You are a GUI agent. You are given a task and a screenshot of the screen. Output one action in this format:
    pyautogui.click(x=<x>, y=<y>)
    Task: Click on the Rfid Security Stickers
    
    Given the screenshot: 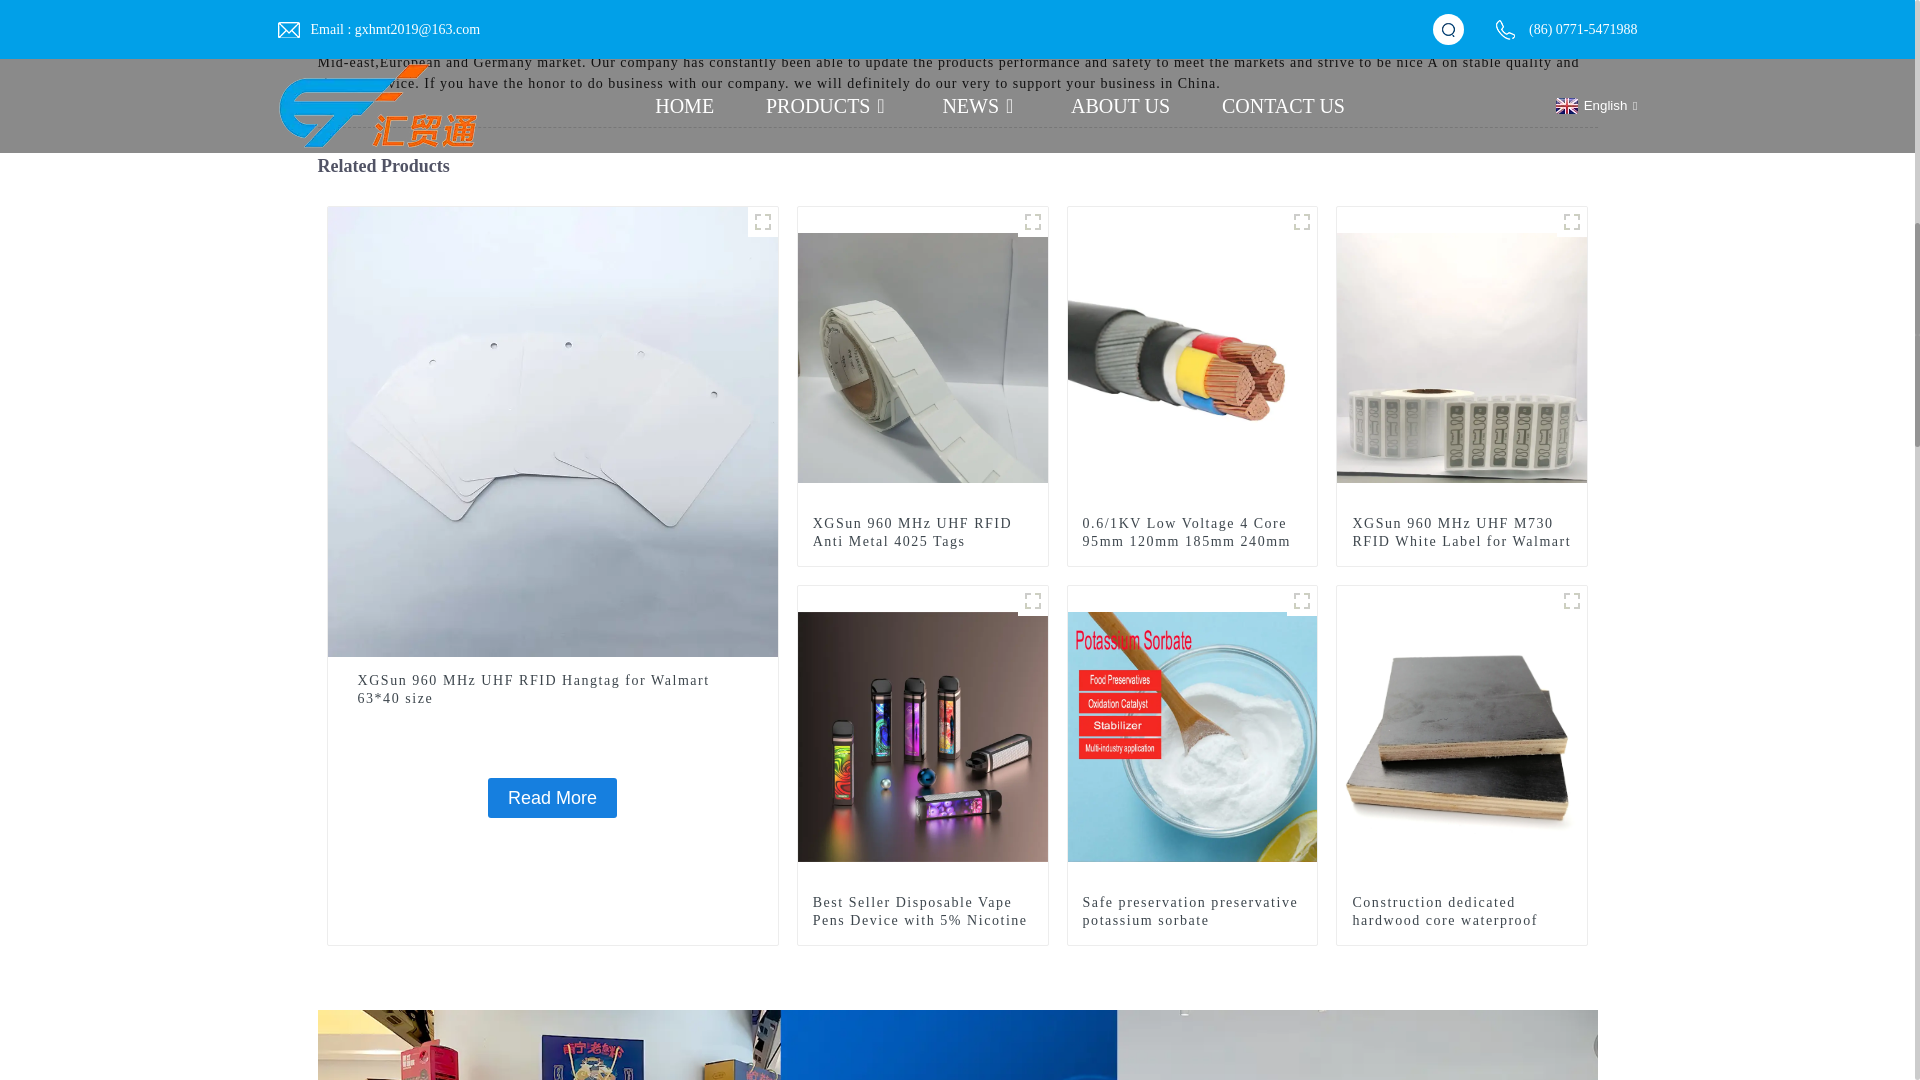 What is the action you would take?
    pyautogui.click(x=689, y=20)
    